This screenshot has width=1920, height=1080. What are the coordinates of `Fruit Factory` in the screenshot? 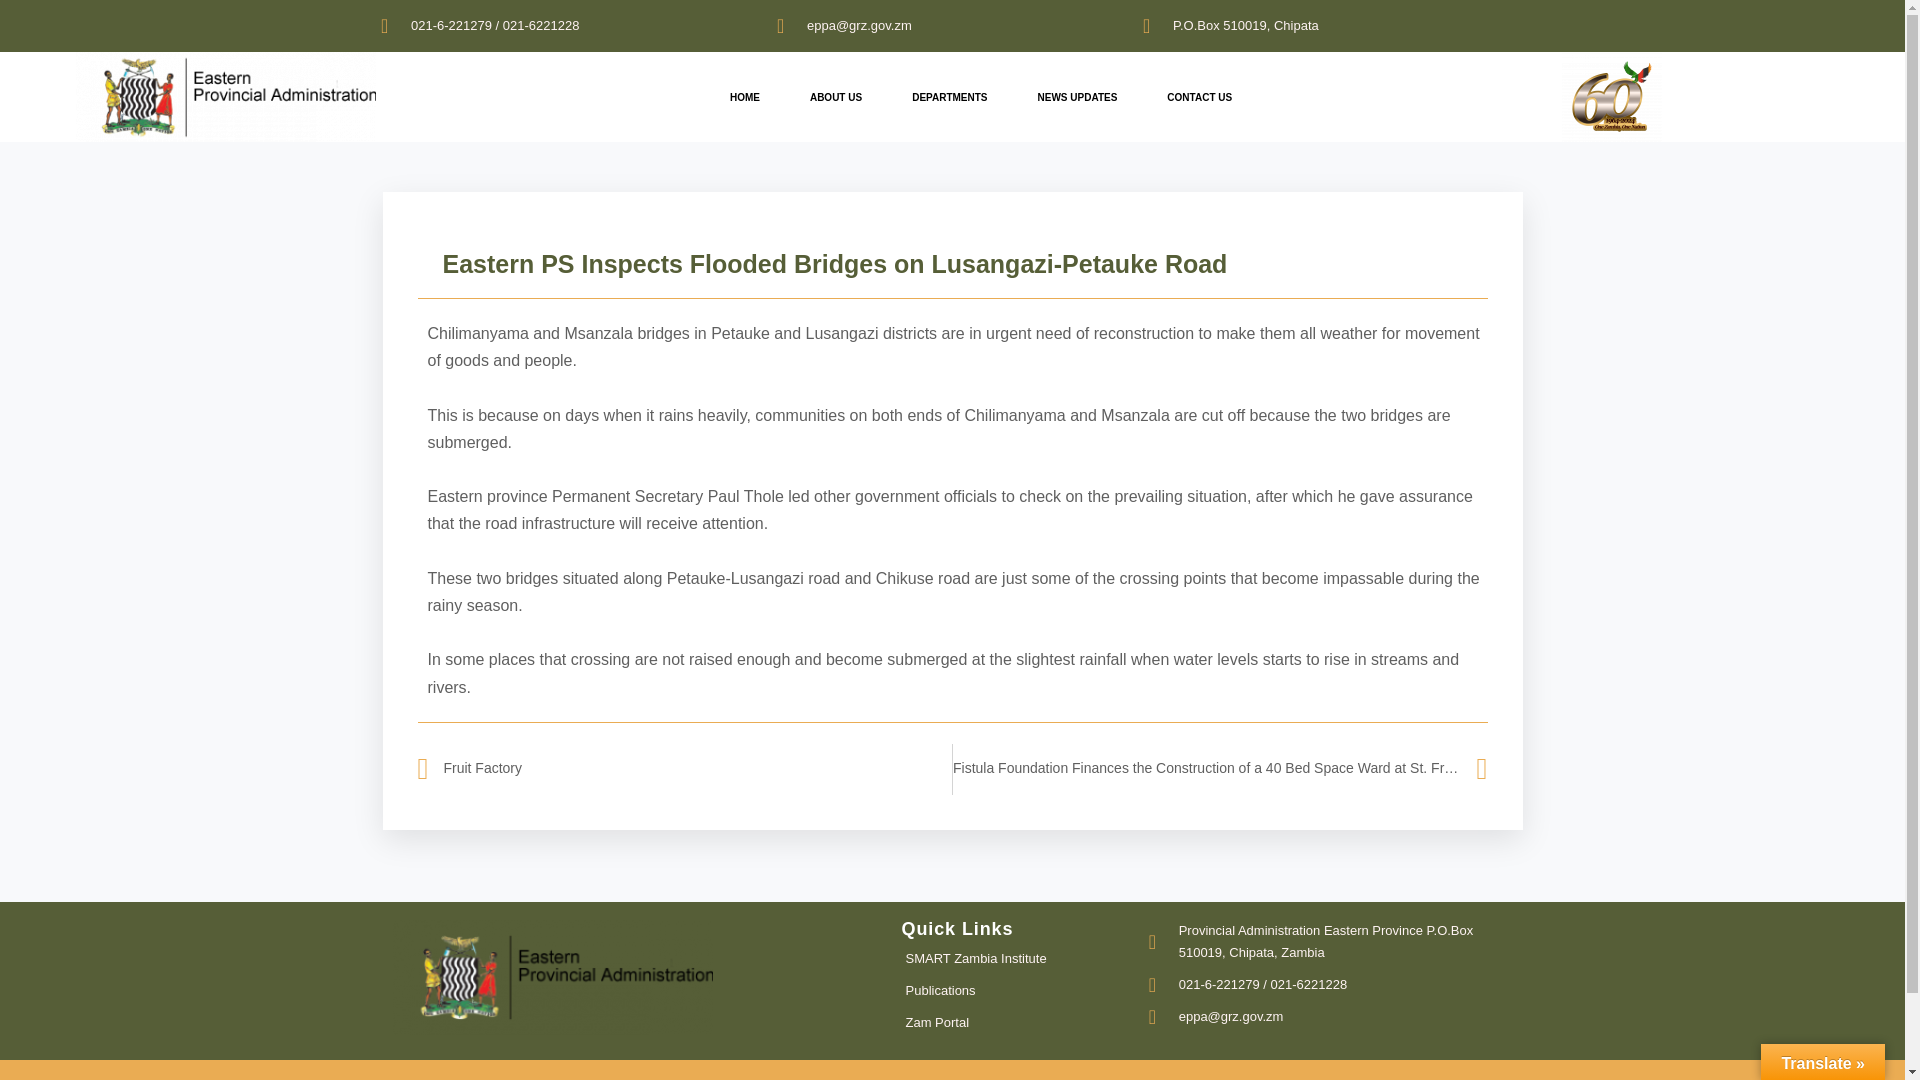 It's located at (685, 769).